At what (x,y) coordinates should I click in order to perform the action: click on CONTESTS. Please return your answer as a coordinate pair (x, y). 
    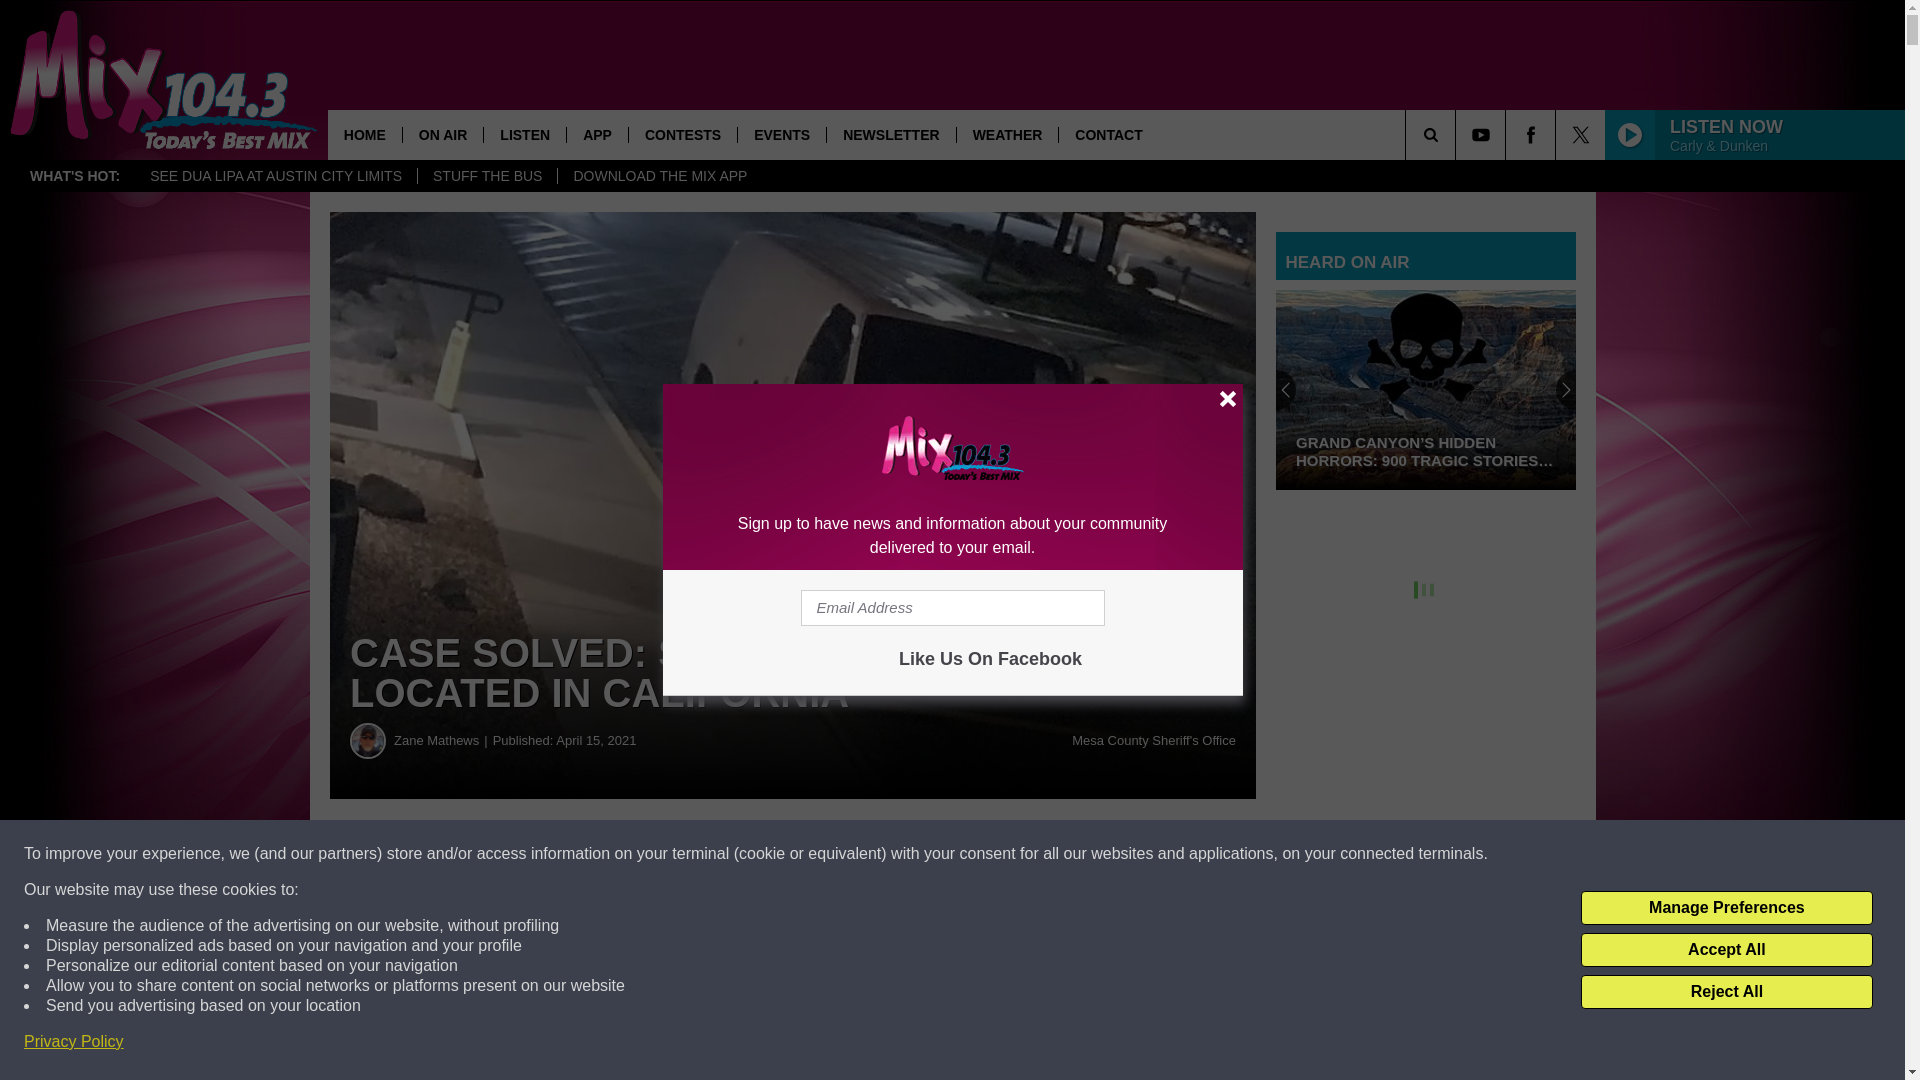
    Looking at the image, I should click on (682, 134).